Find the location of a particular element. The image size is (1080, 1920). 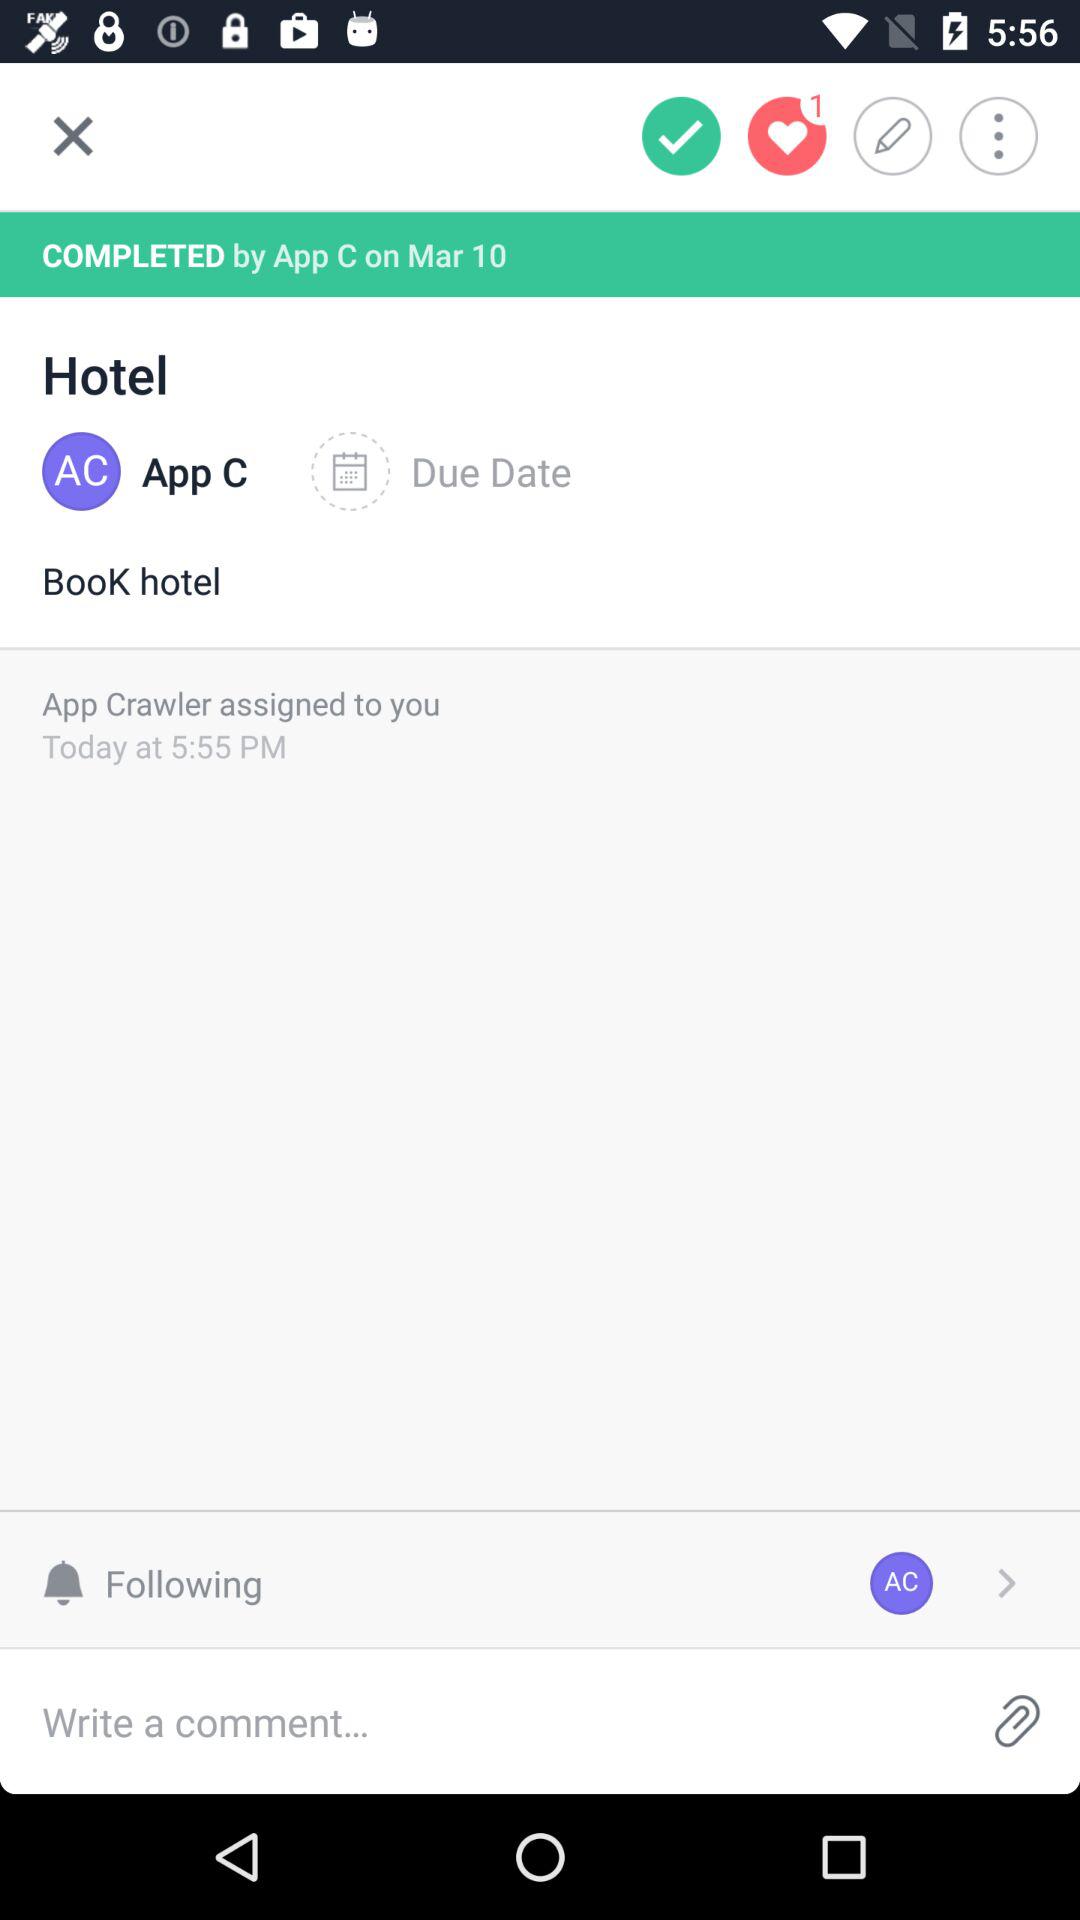

launch the following icon is located at coordinates (162, 1582).